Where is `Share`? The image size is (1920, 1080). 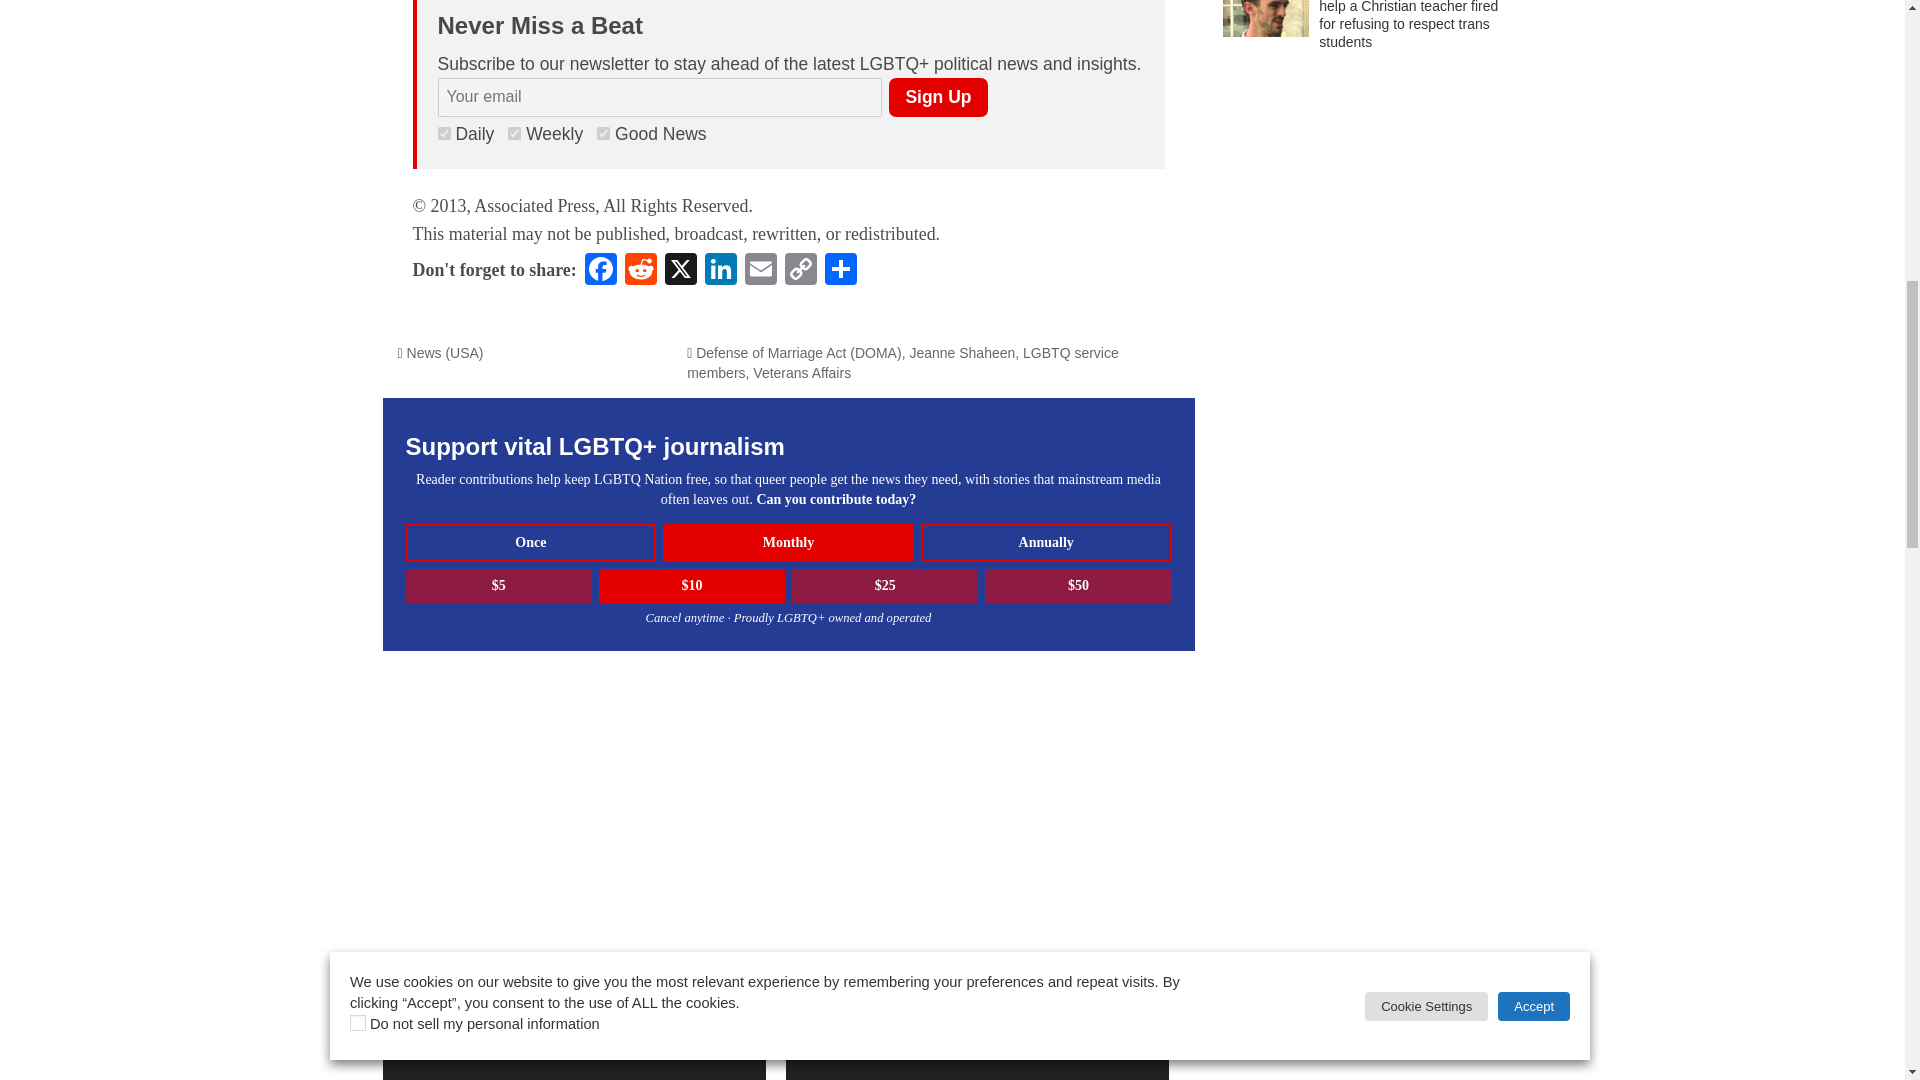
Share is located at coordinates (840, 271).